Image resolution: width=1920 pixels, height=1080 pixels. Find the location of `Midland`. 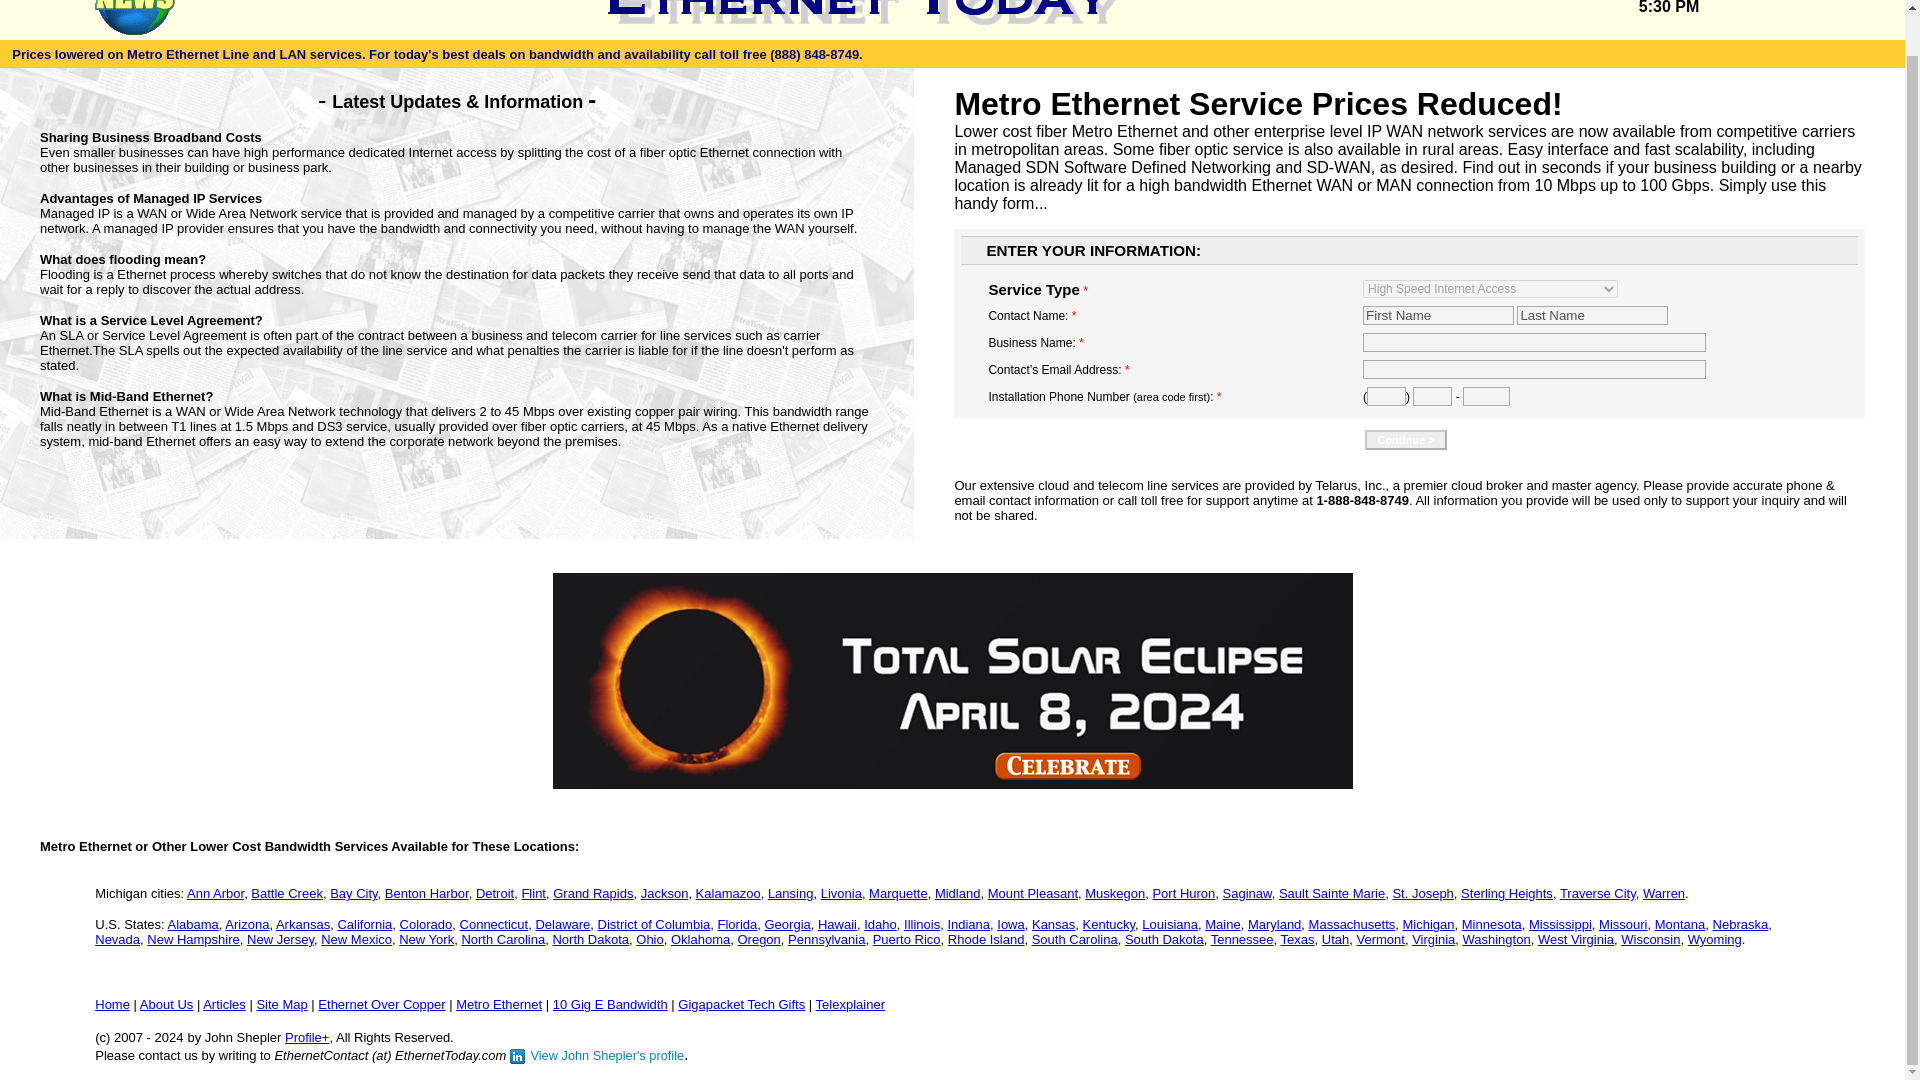

Midland is located at coordinates (958, 892).